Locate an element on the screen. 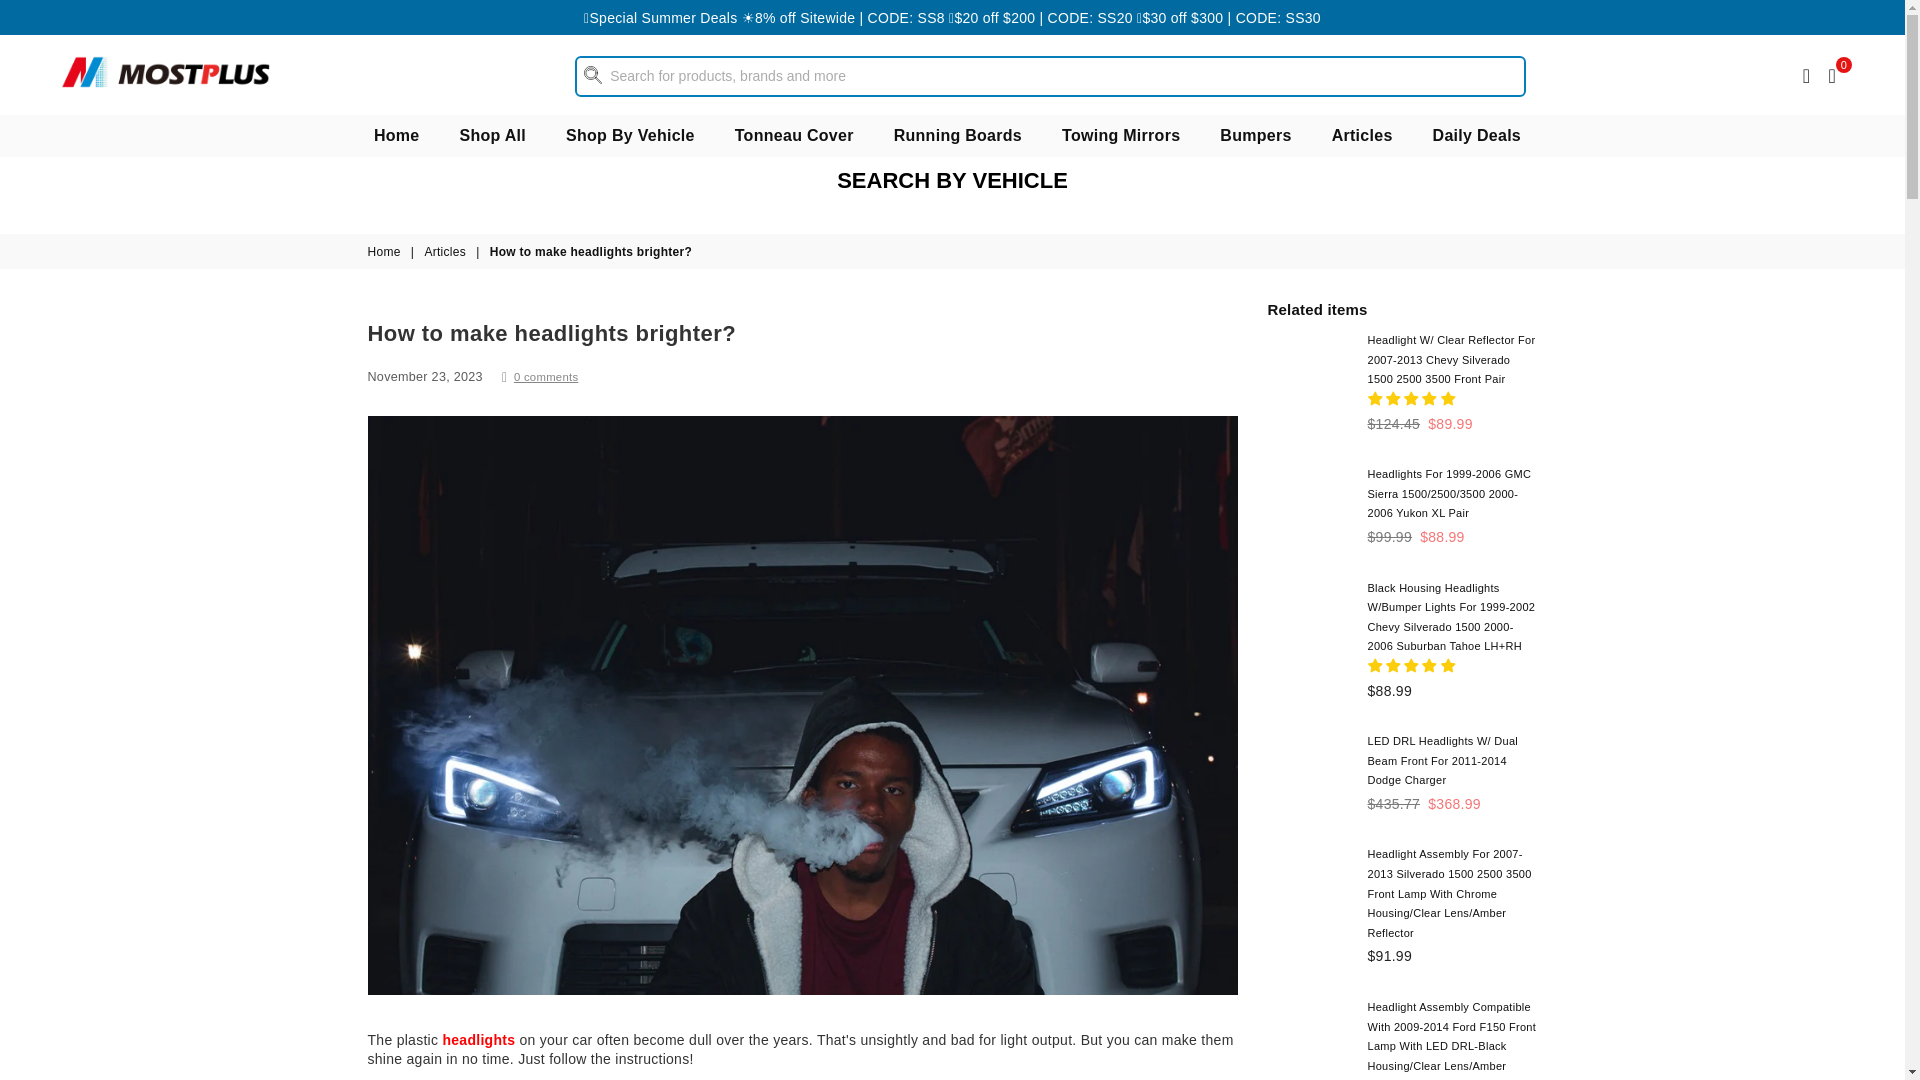 The height and width of the screenshot is (1080, 1920). headlight assemblies is located at coordinates (478, 1040).